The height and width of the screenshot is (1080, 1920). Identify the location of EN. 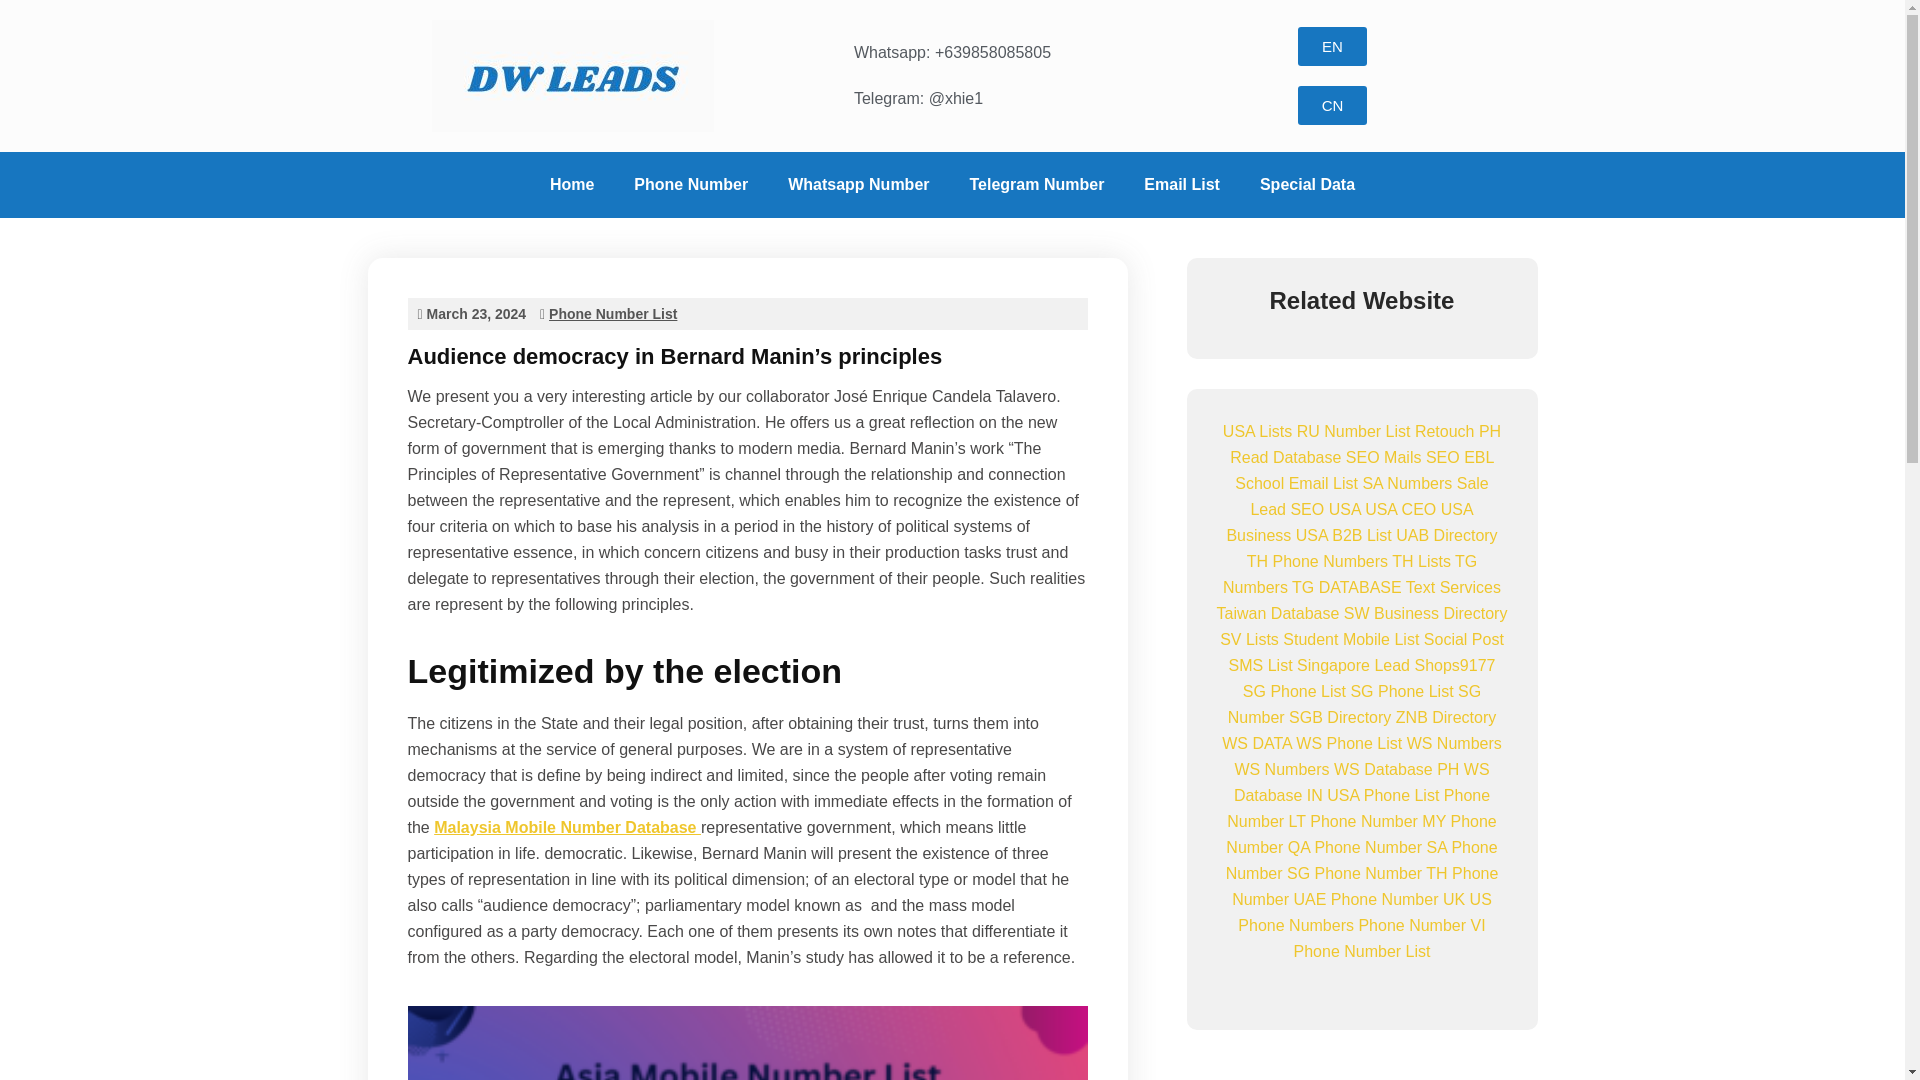
(1332, 46).